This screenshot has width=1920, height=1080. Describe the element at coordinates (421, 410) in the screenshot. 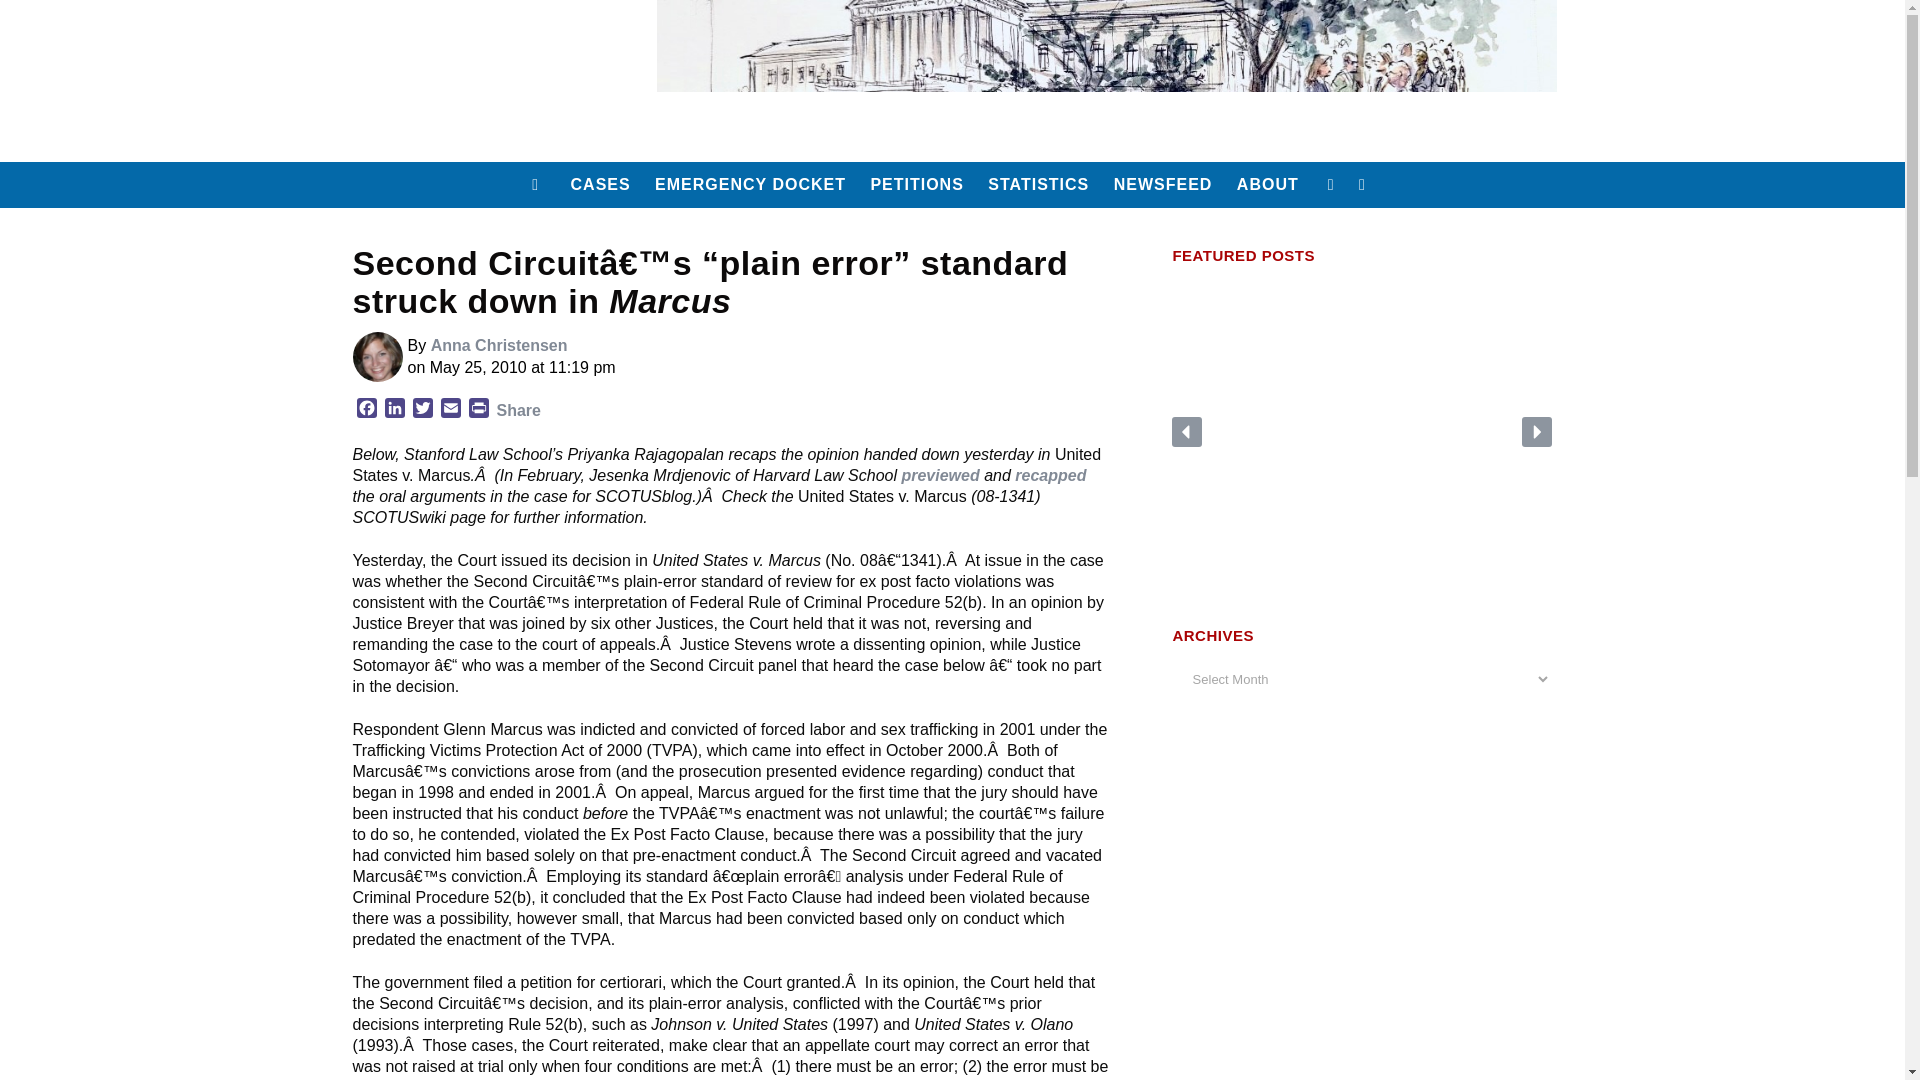

I see `Twitter` at that location.